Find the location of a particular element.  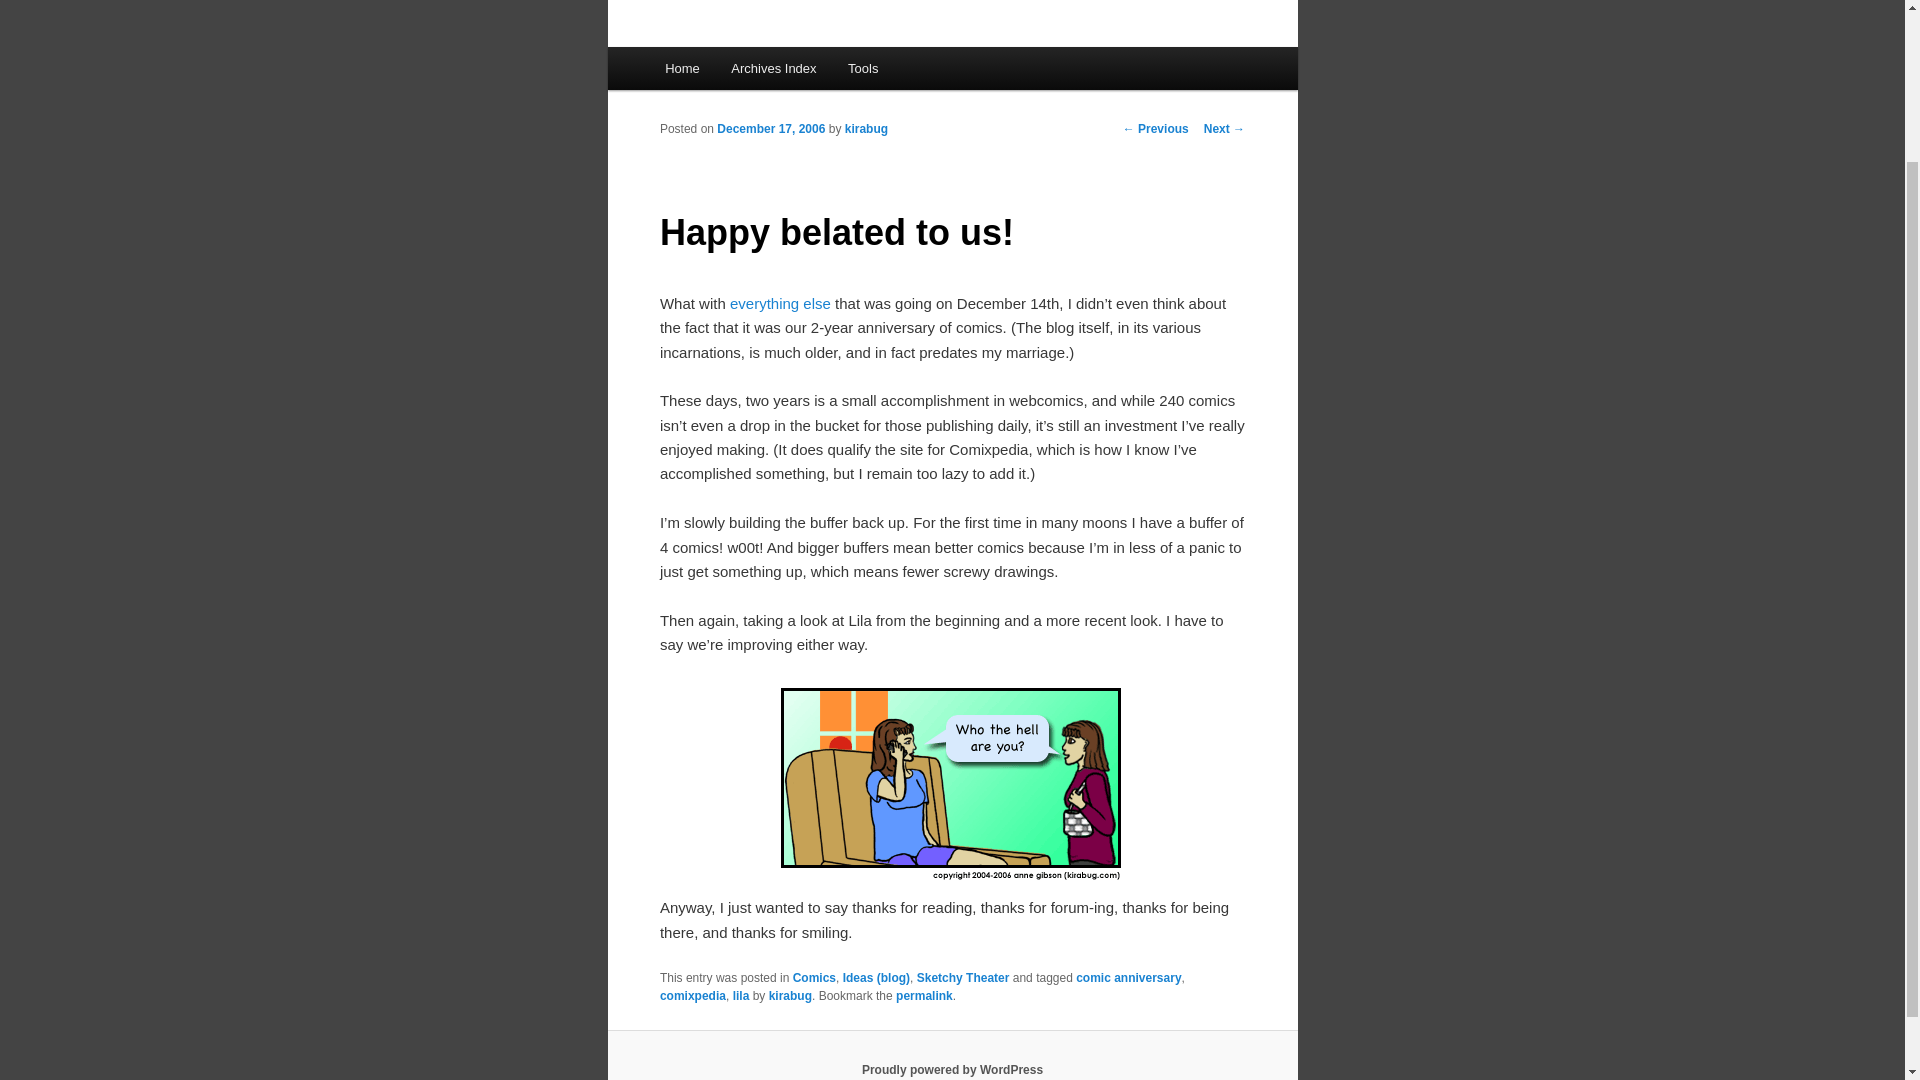

lila is located at coordinates (742, 996).